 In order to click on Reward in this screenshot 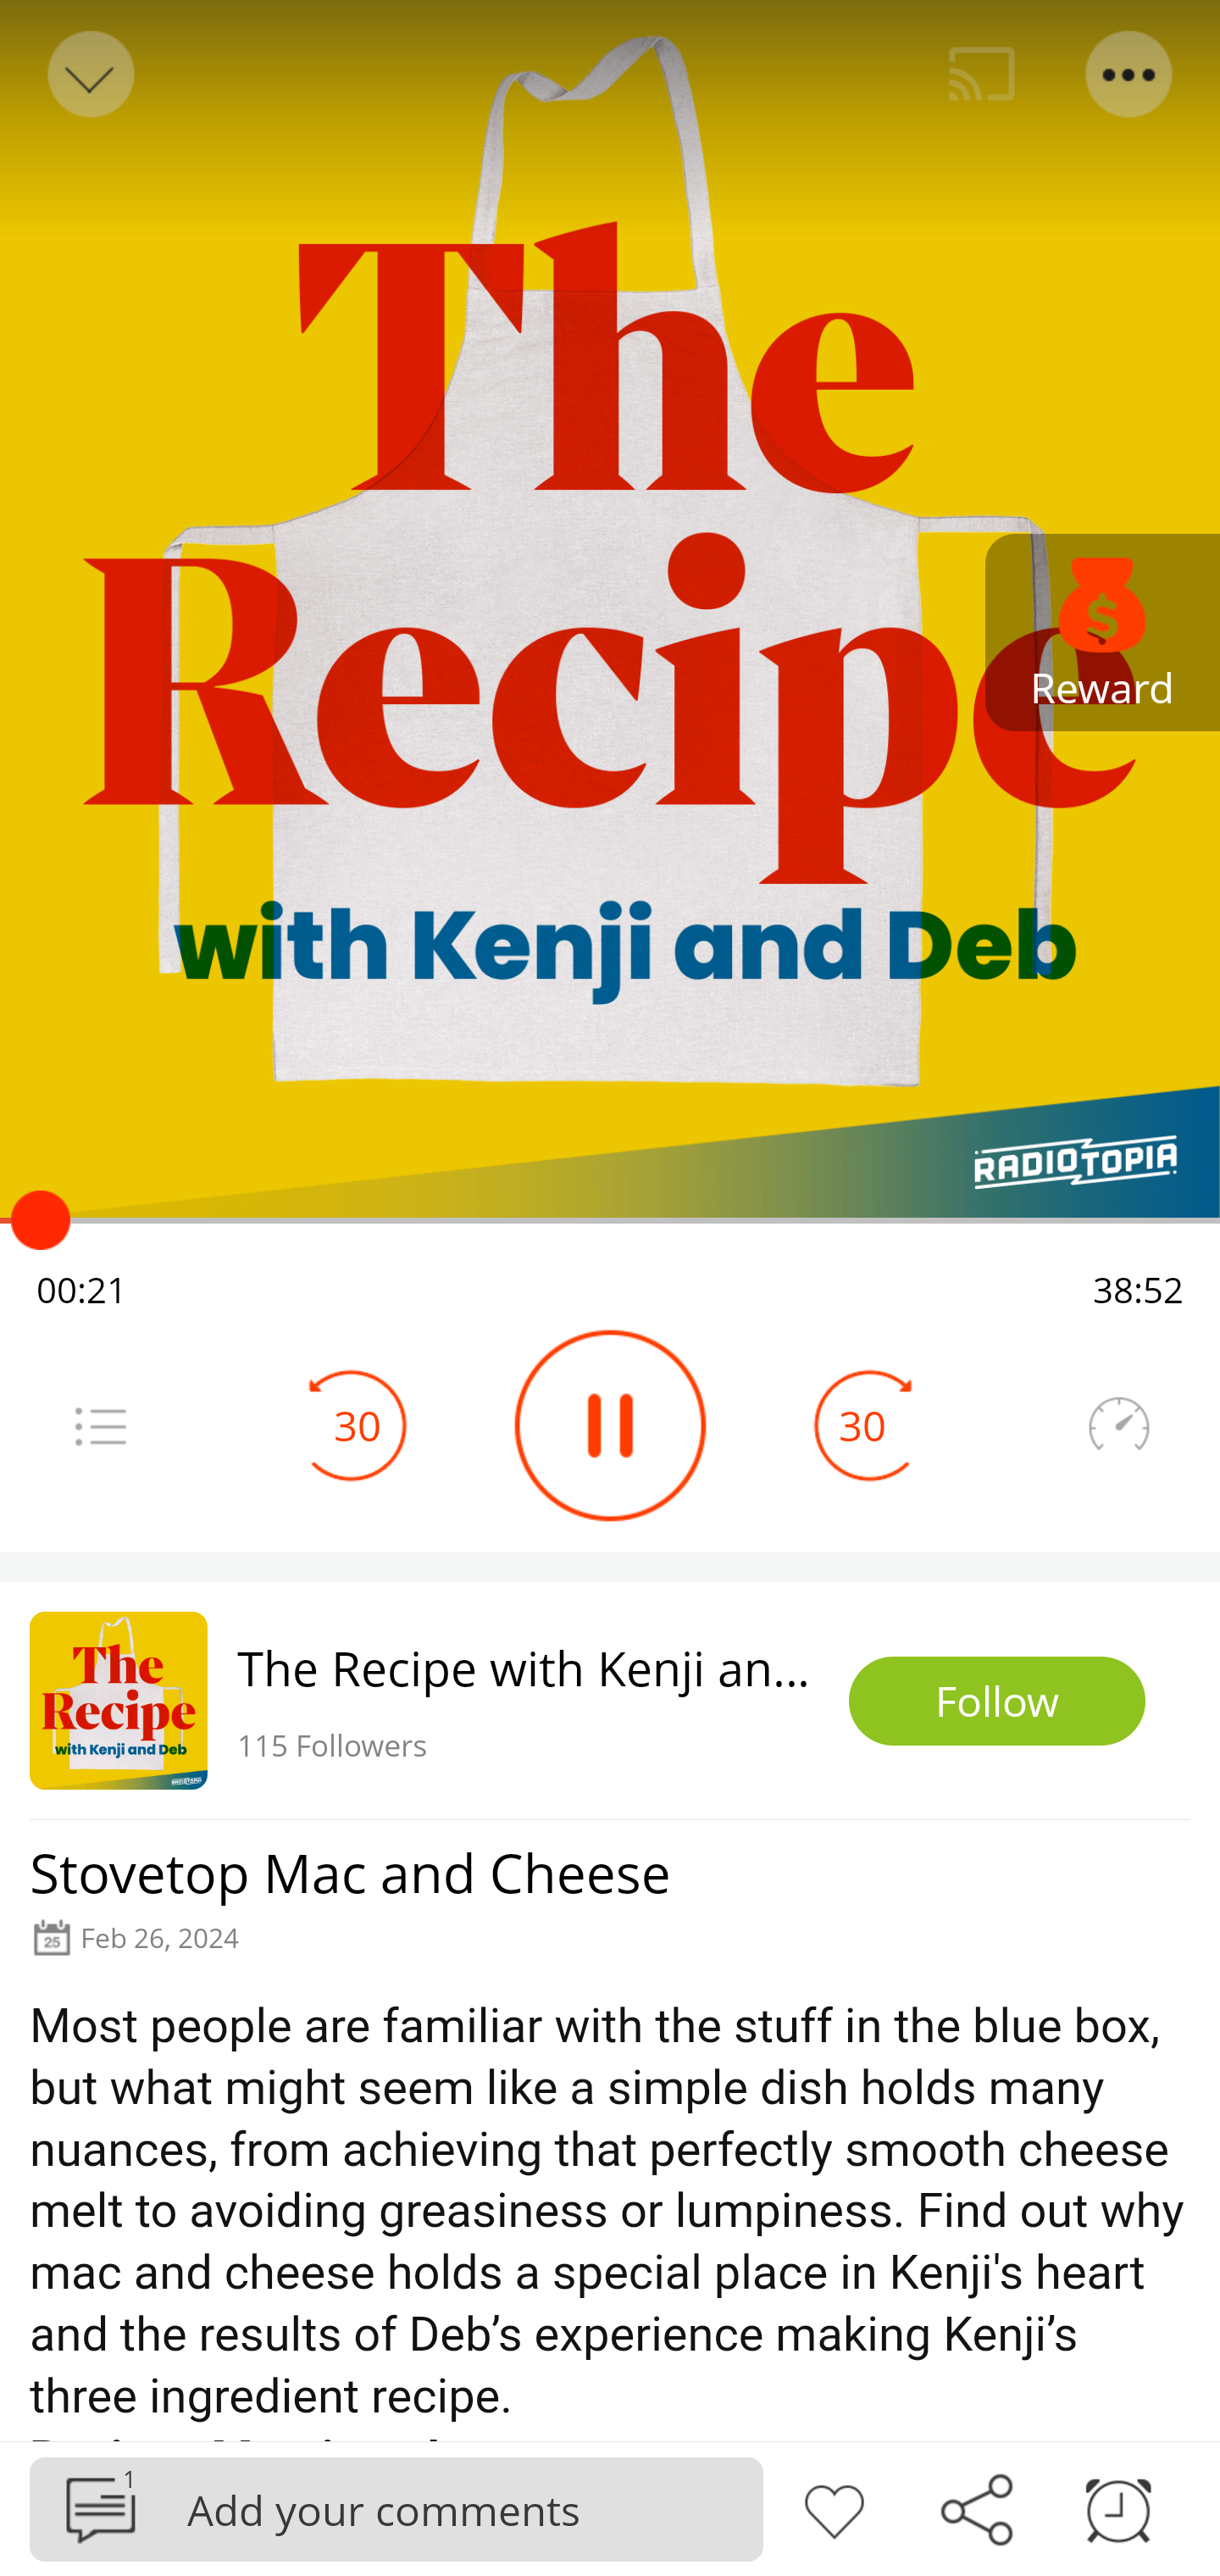, I will do `click(1103, 632)`.